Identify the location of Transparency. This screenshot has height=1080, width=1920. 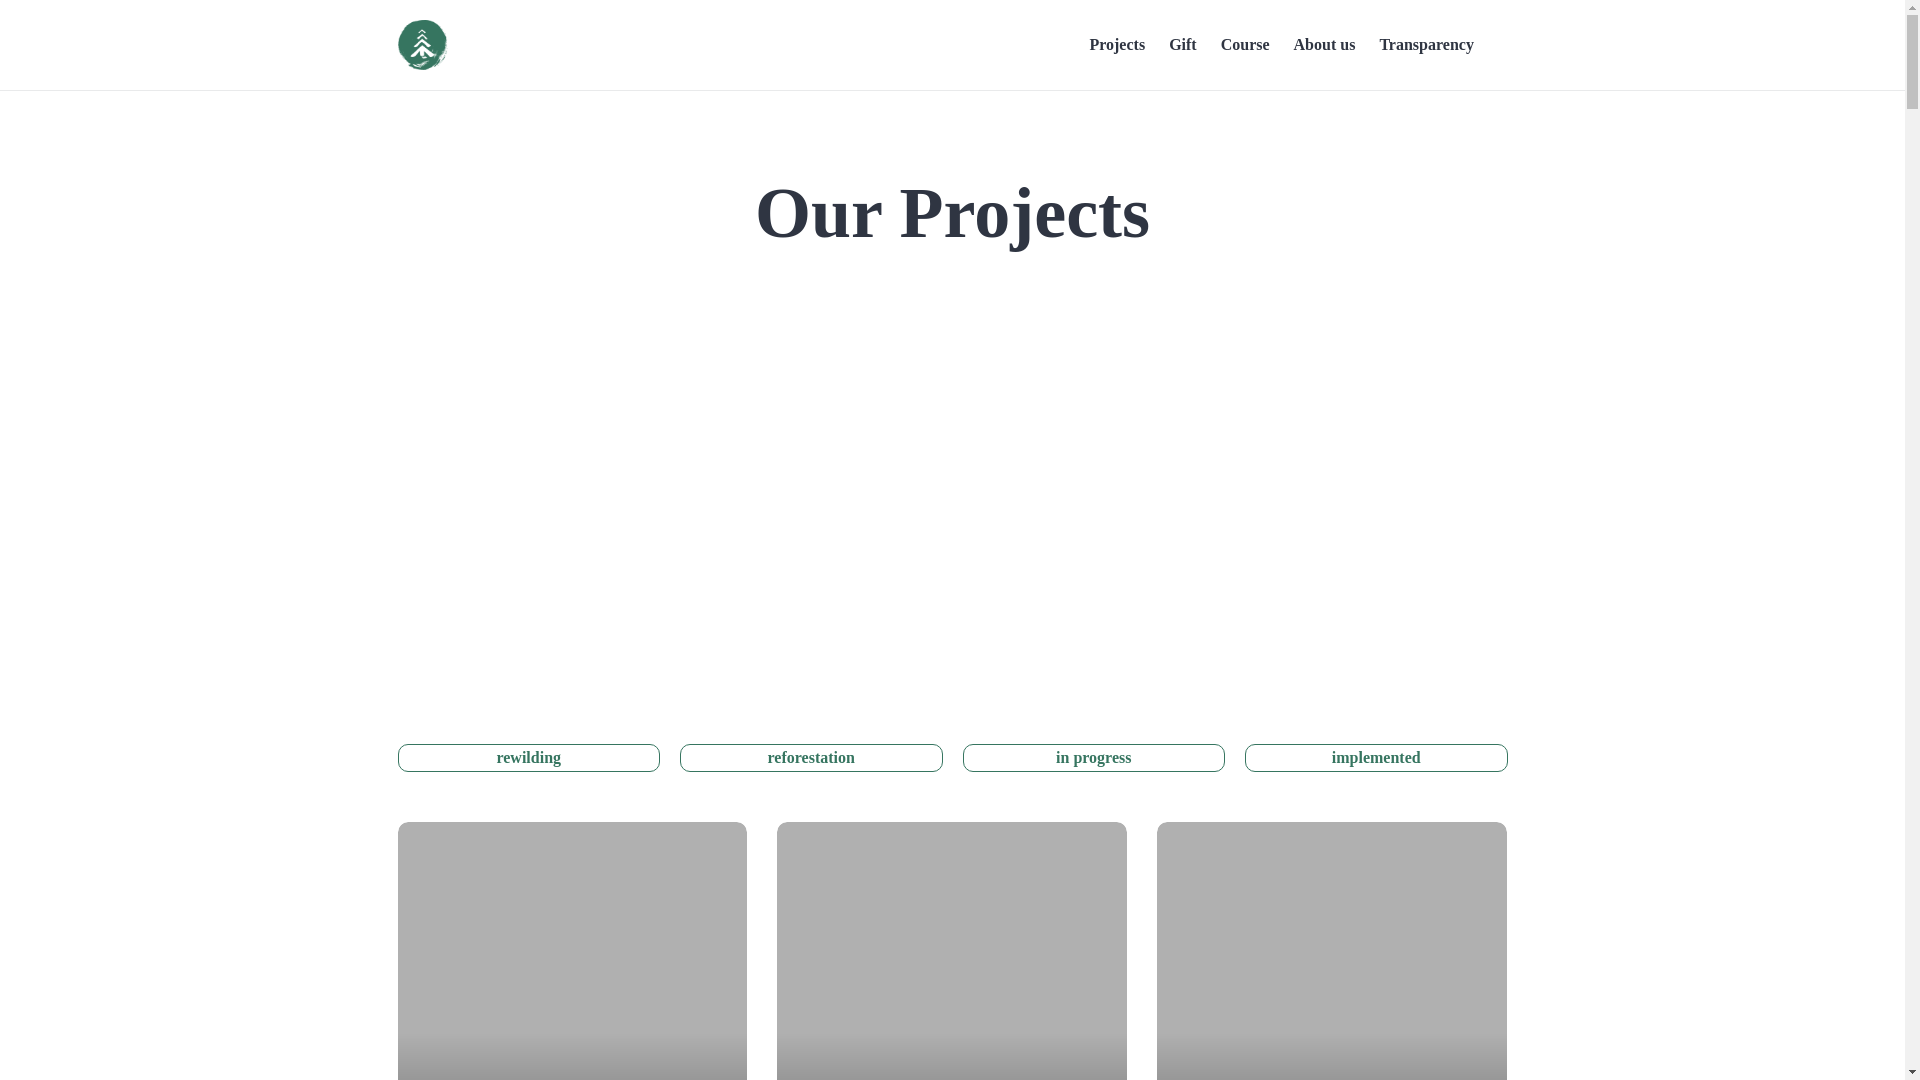
(1426, 44).